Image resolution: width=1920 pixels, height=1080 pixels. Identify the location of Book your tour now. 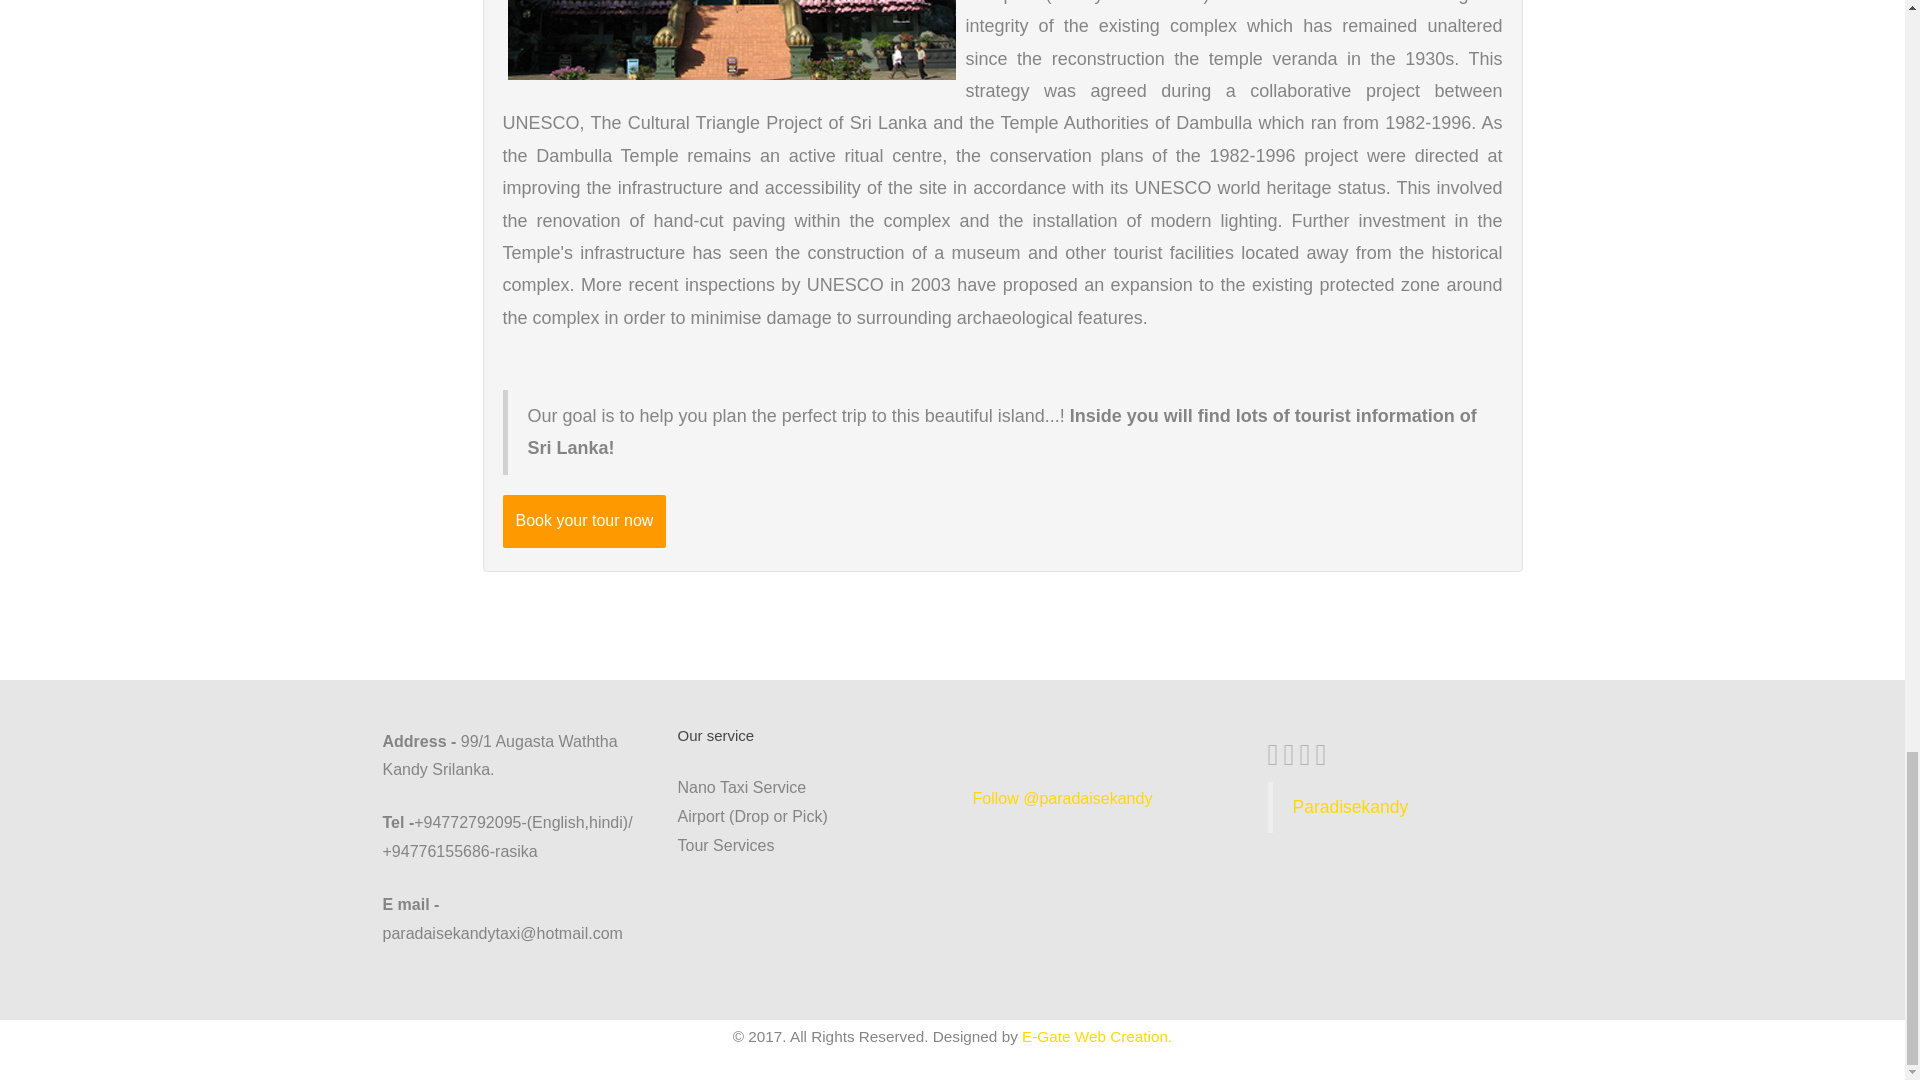
(584, 520).